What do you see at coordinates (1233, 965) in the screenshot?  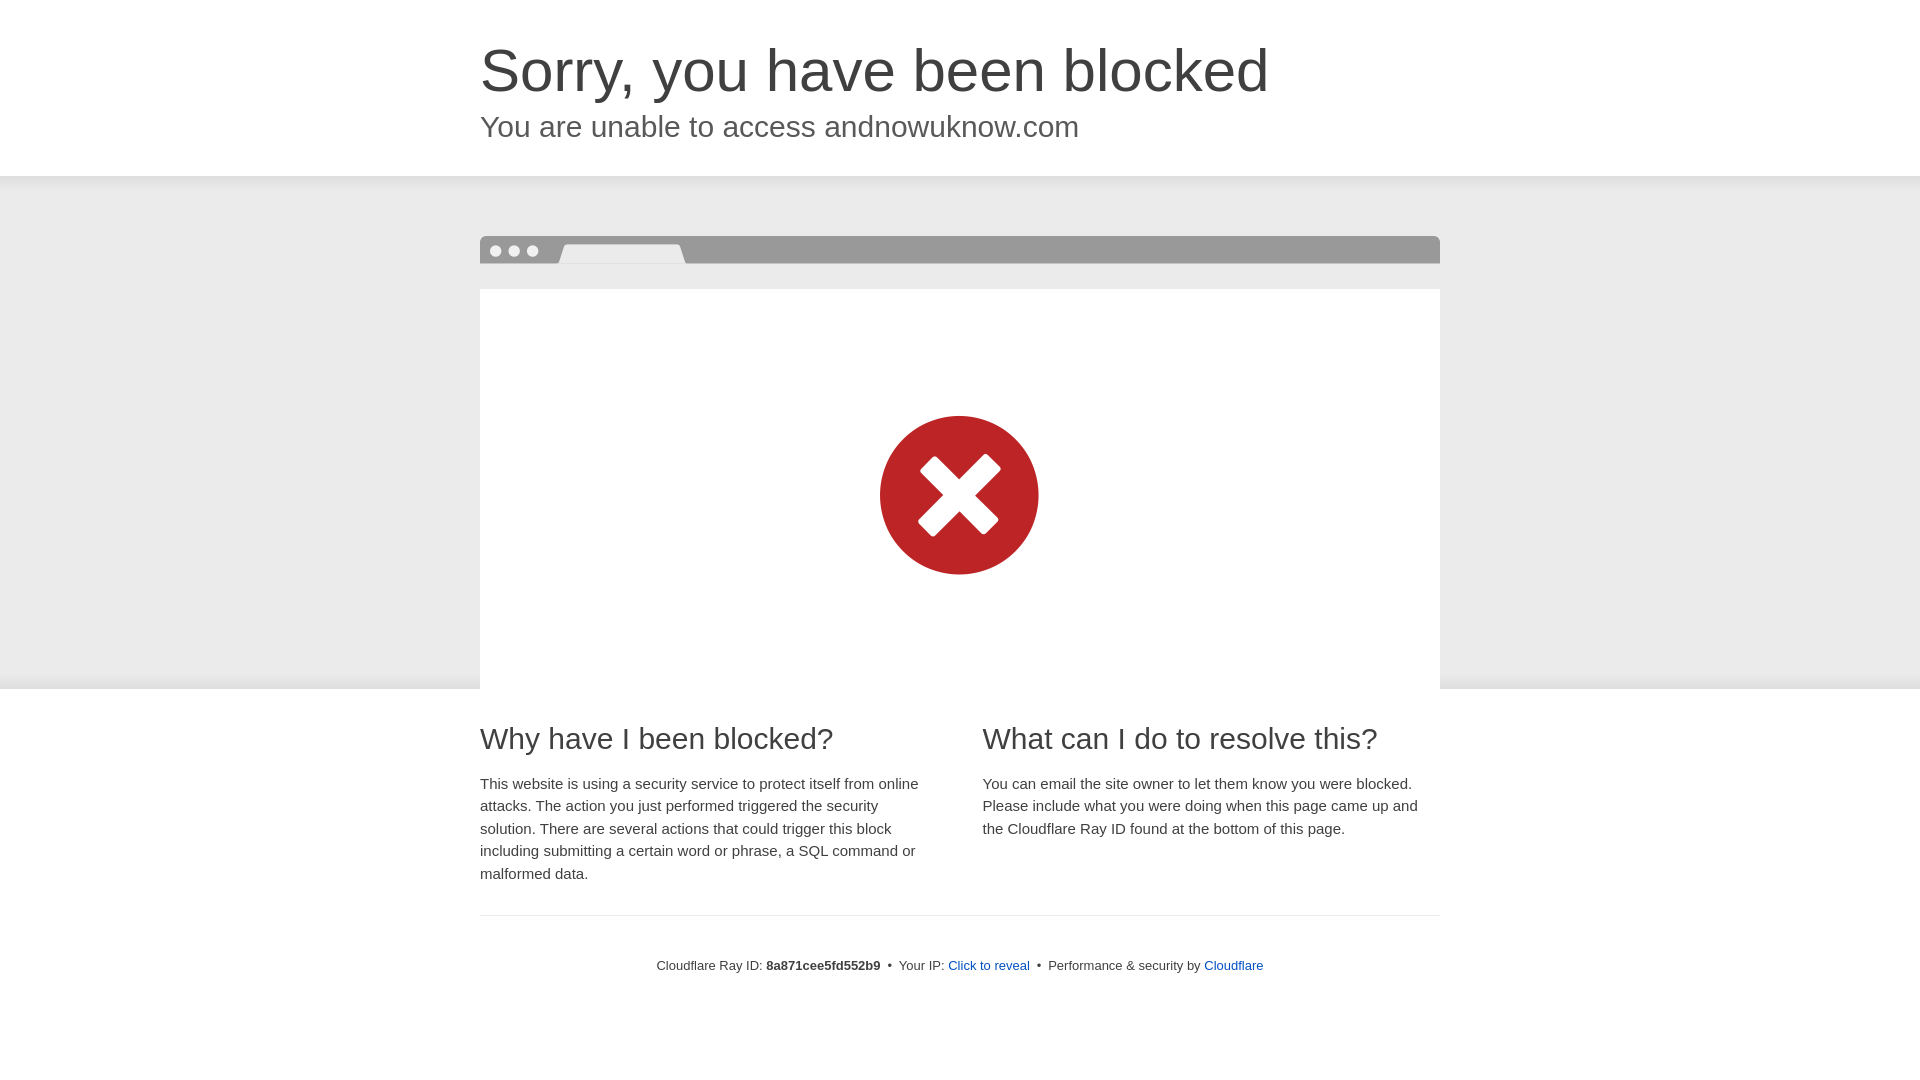 I see `Cloudflare` at bounding box center [1233, 965].